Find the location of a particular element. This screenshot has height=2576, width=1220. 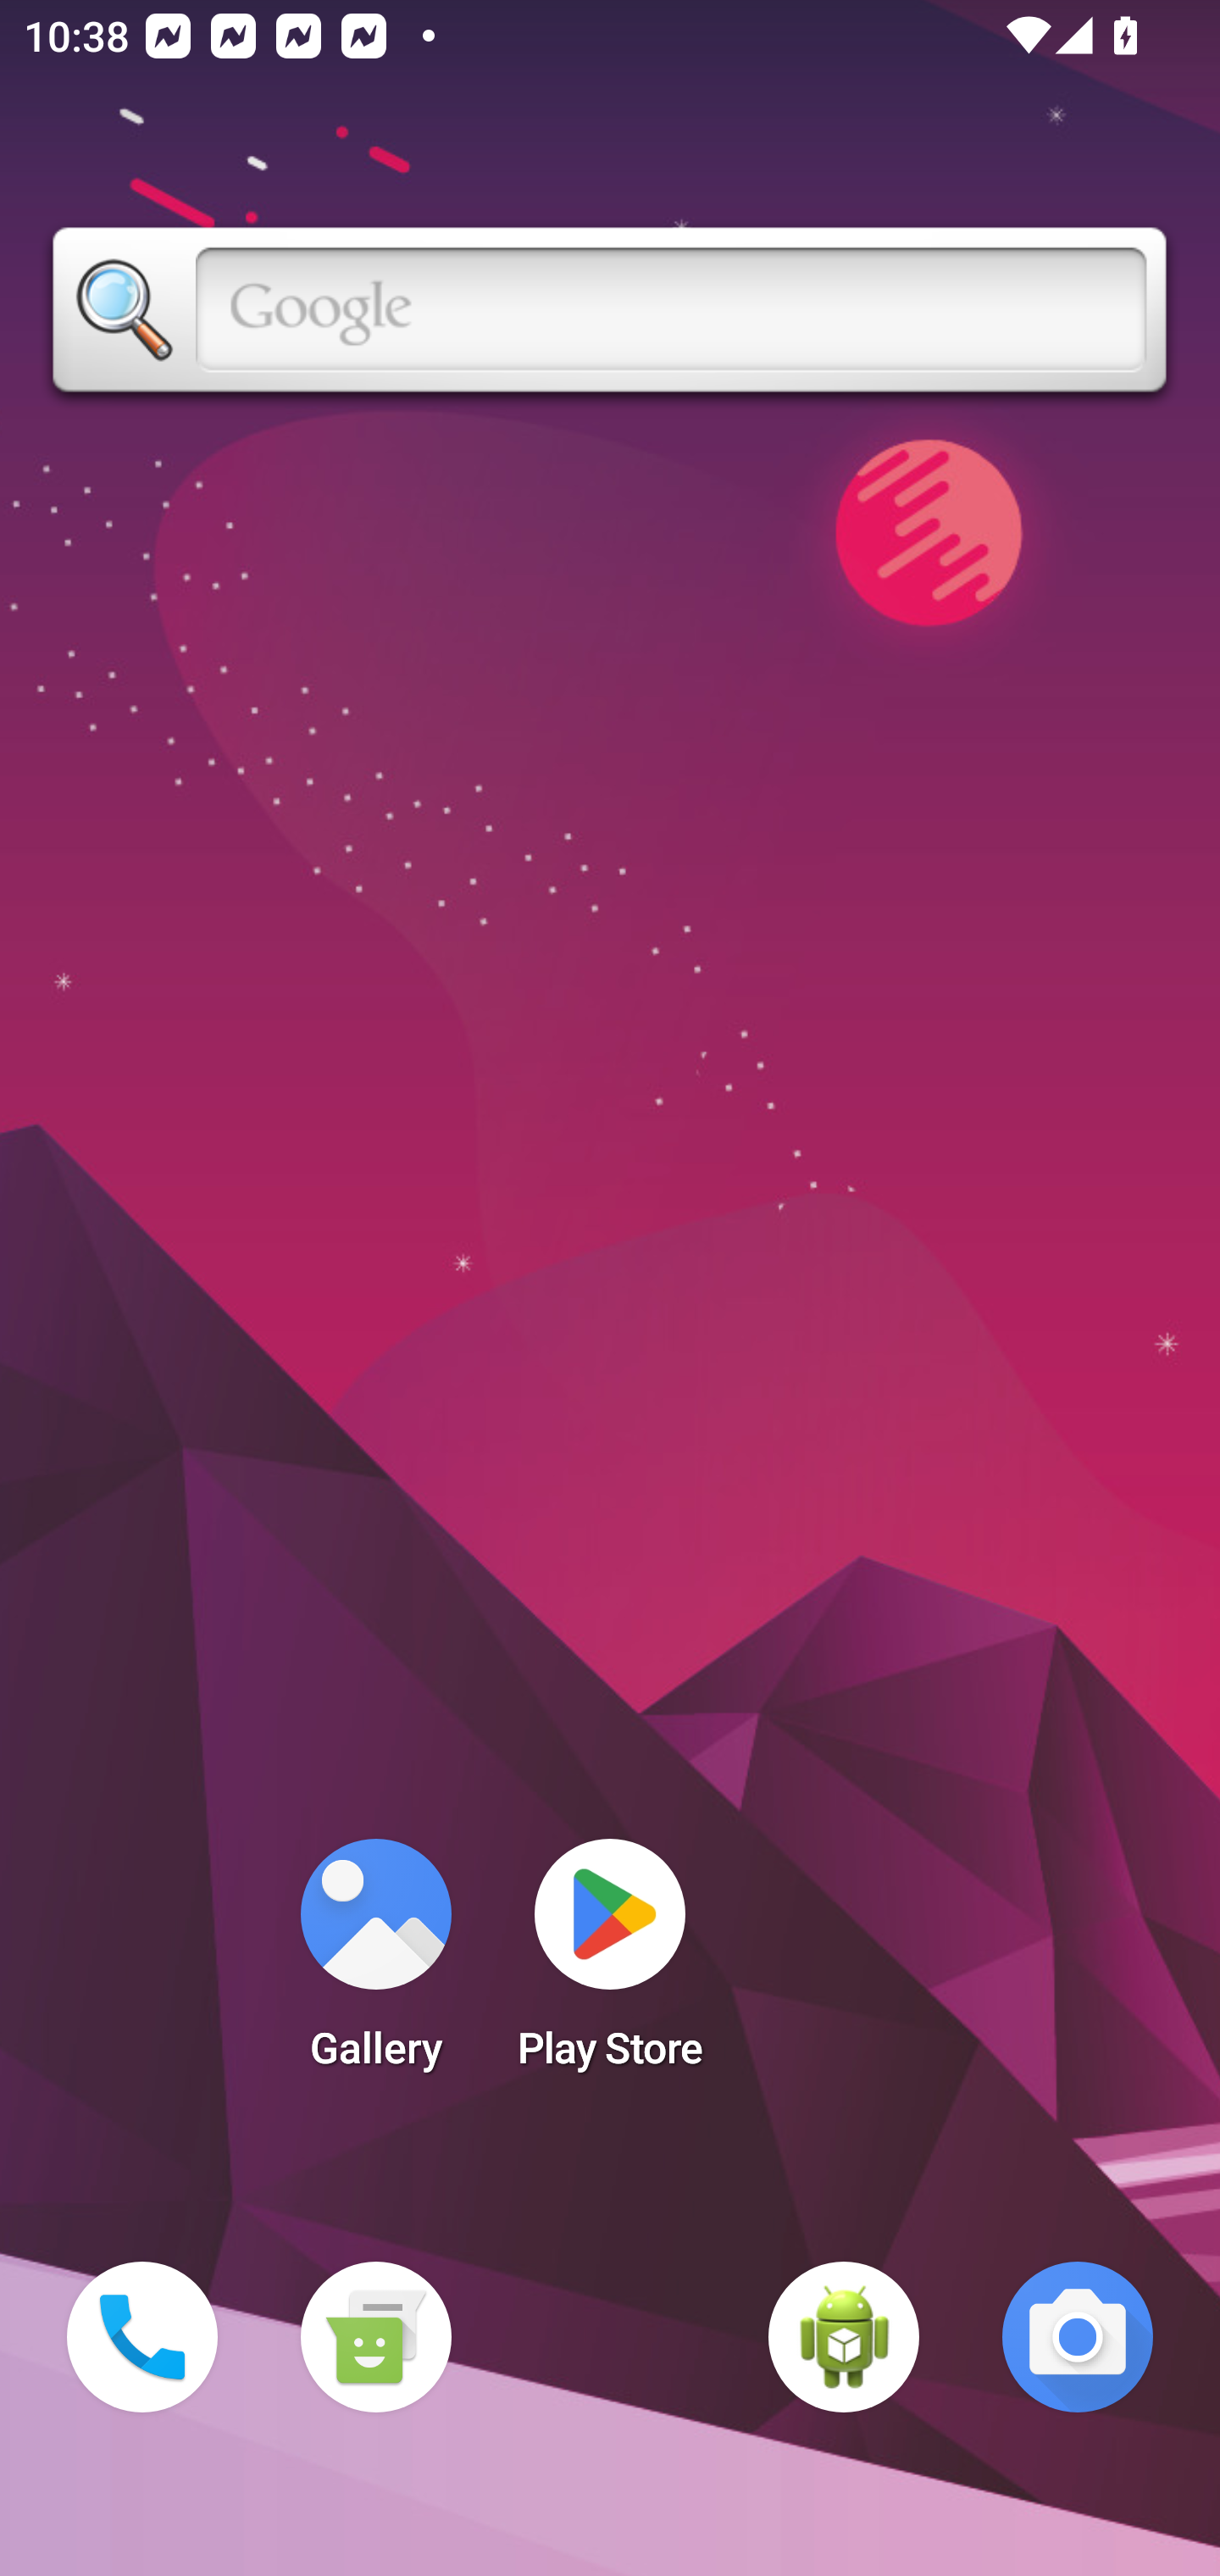

Play Store is located at coordinates (610, 1964).